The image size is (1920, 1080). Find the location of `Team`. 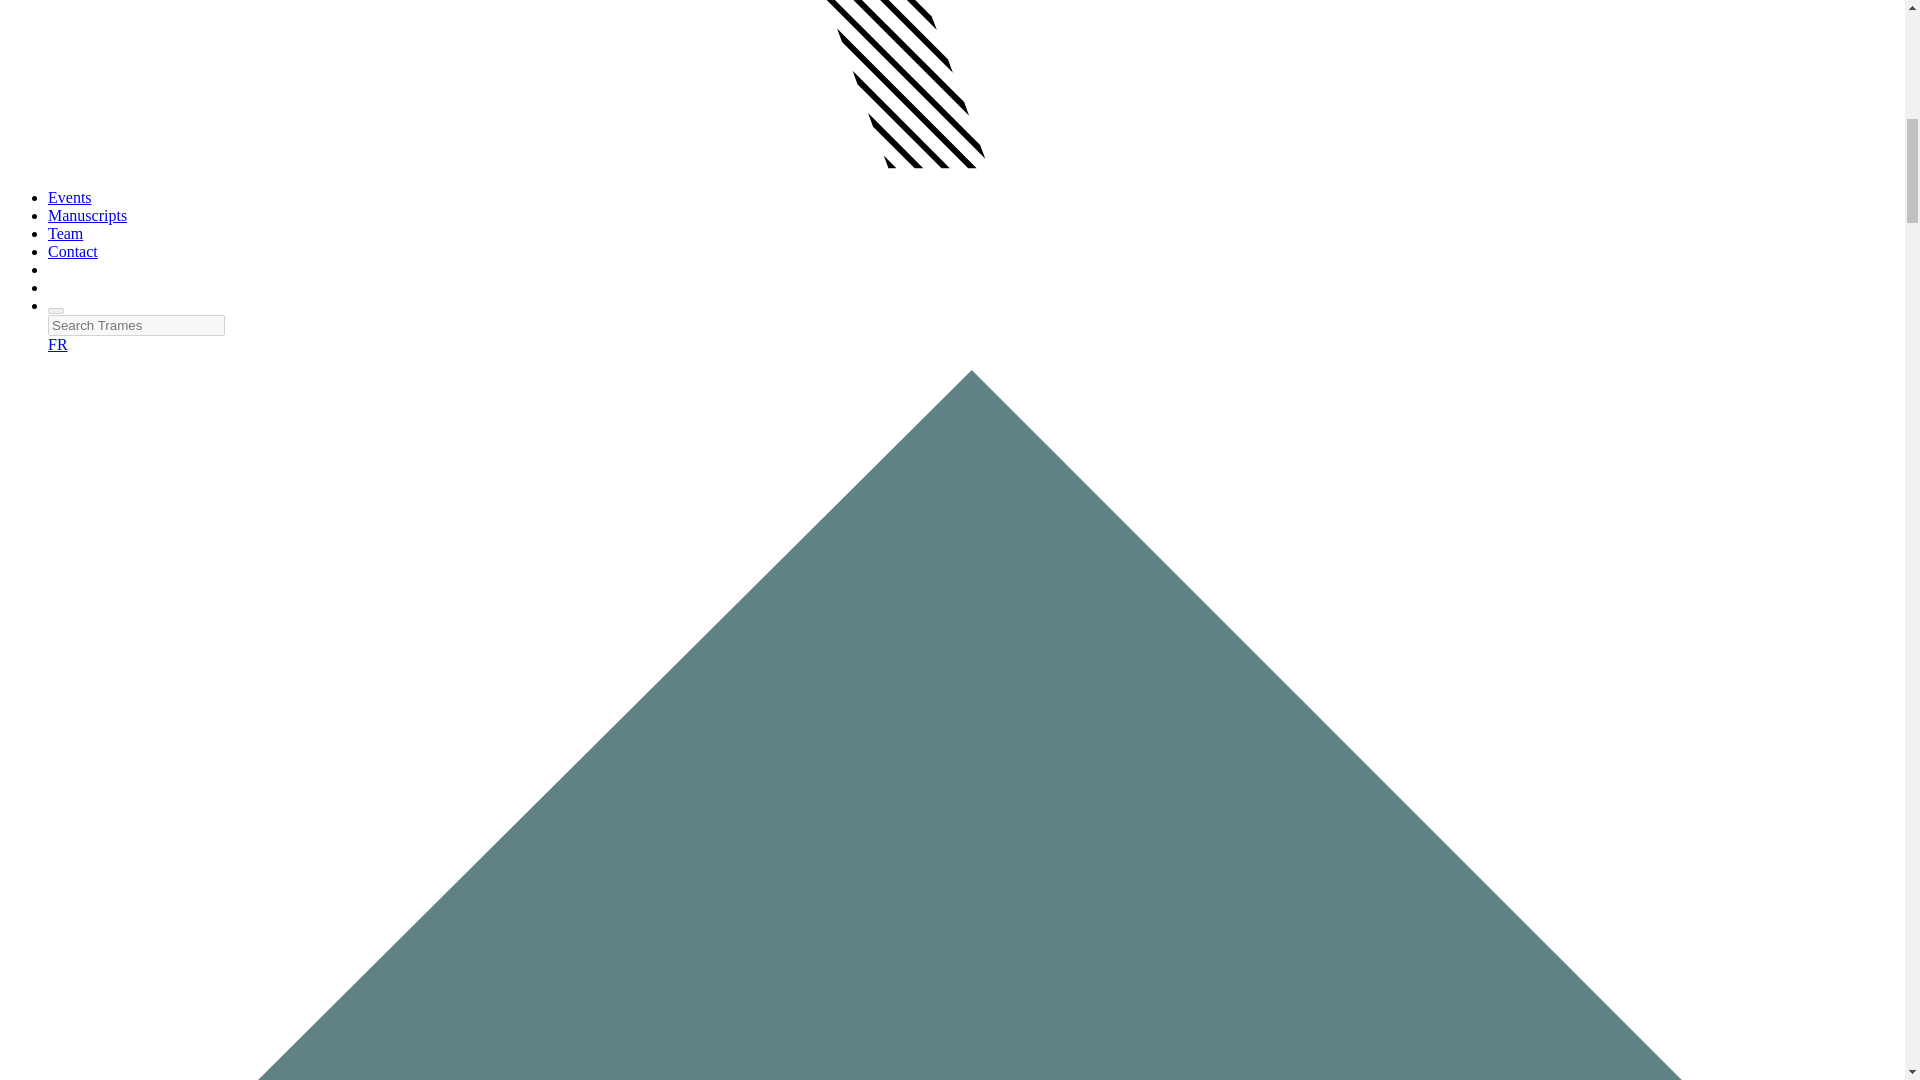

Team is located at coordinates (65, 232).